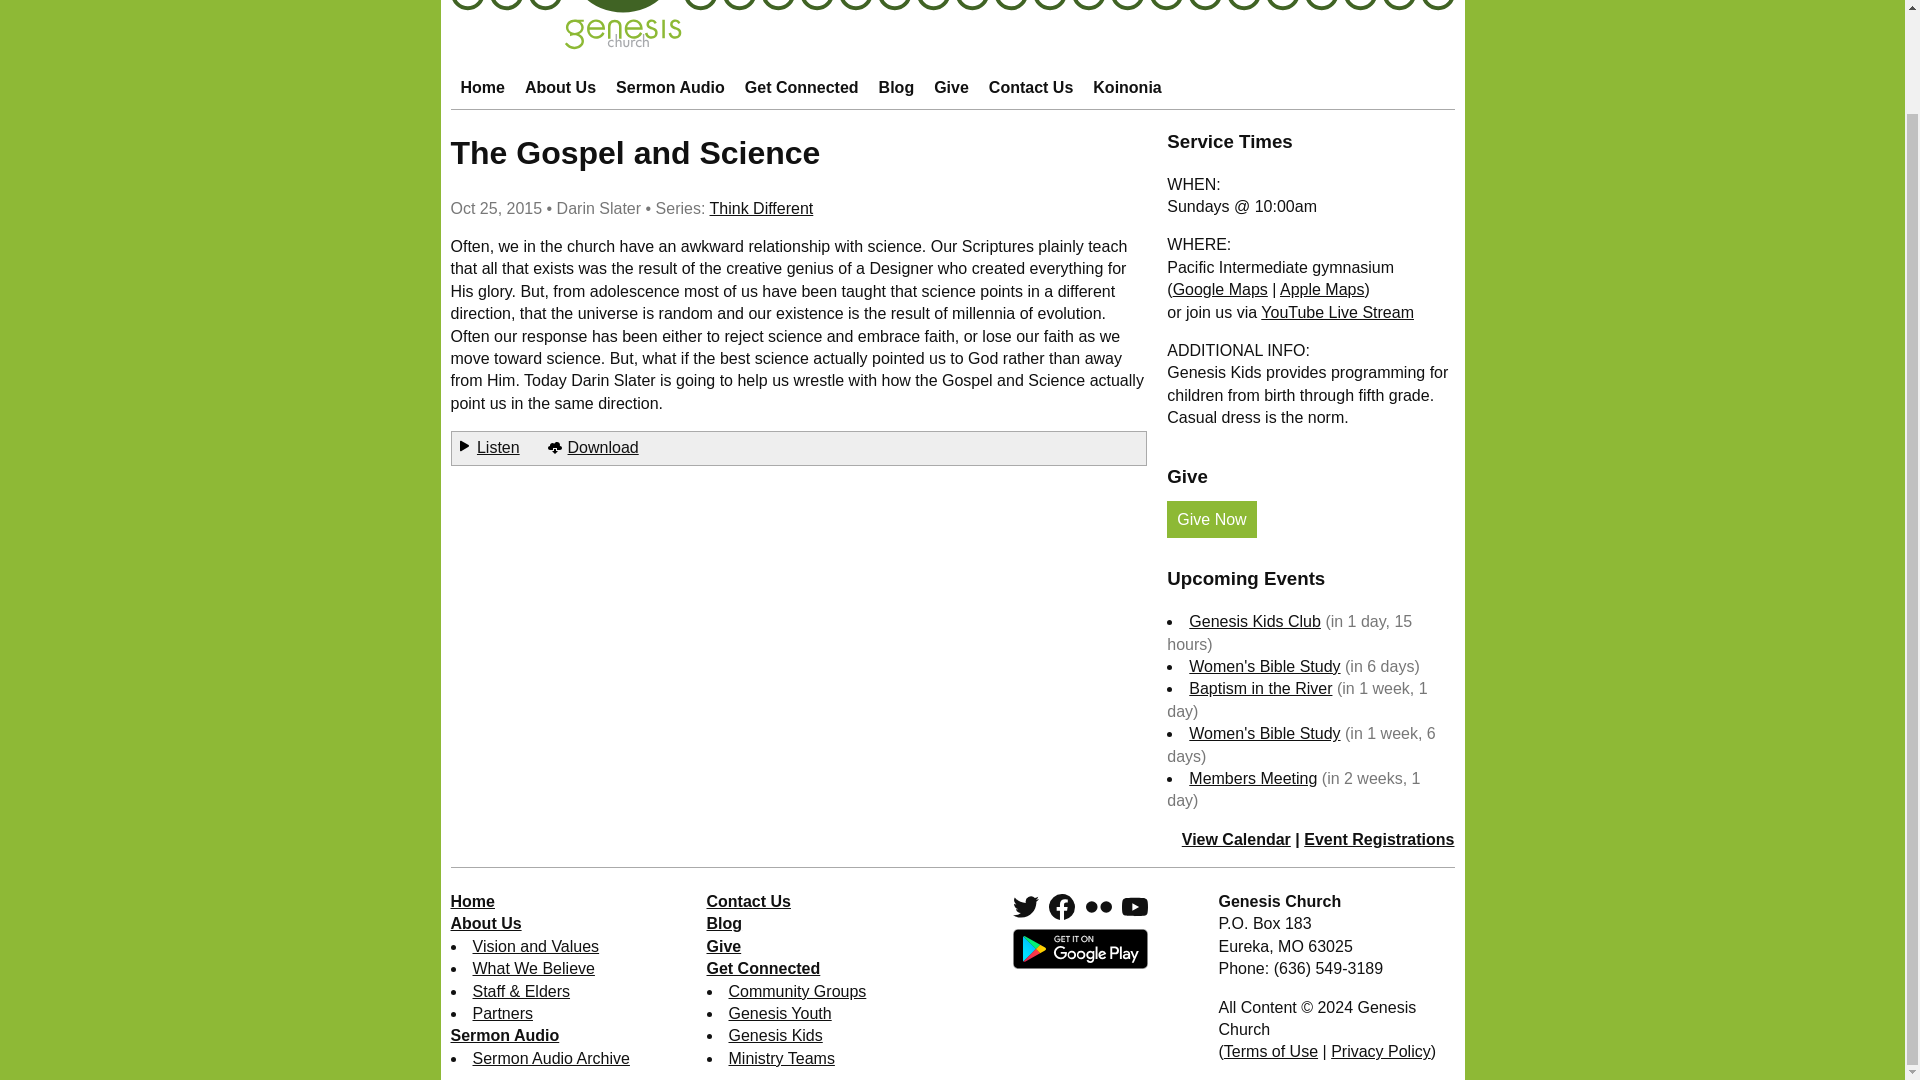 This screenshot has height=1080, width=1920. I want to click on Give, so click(951, 88).